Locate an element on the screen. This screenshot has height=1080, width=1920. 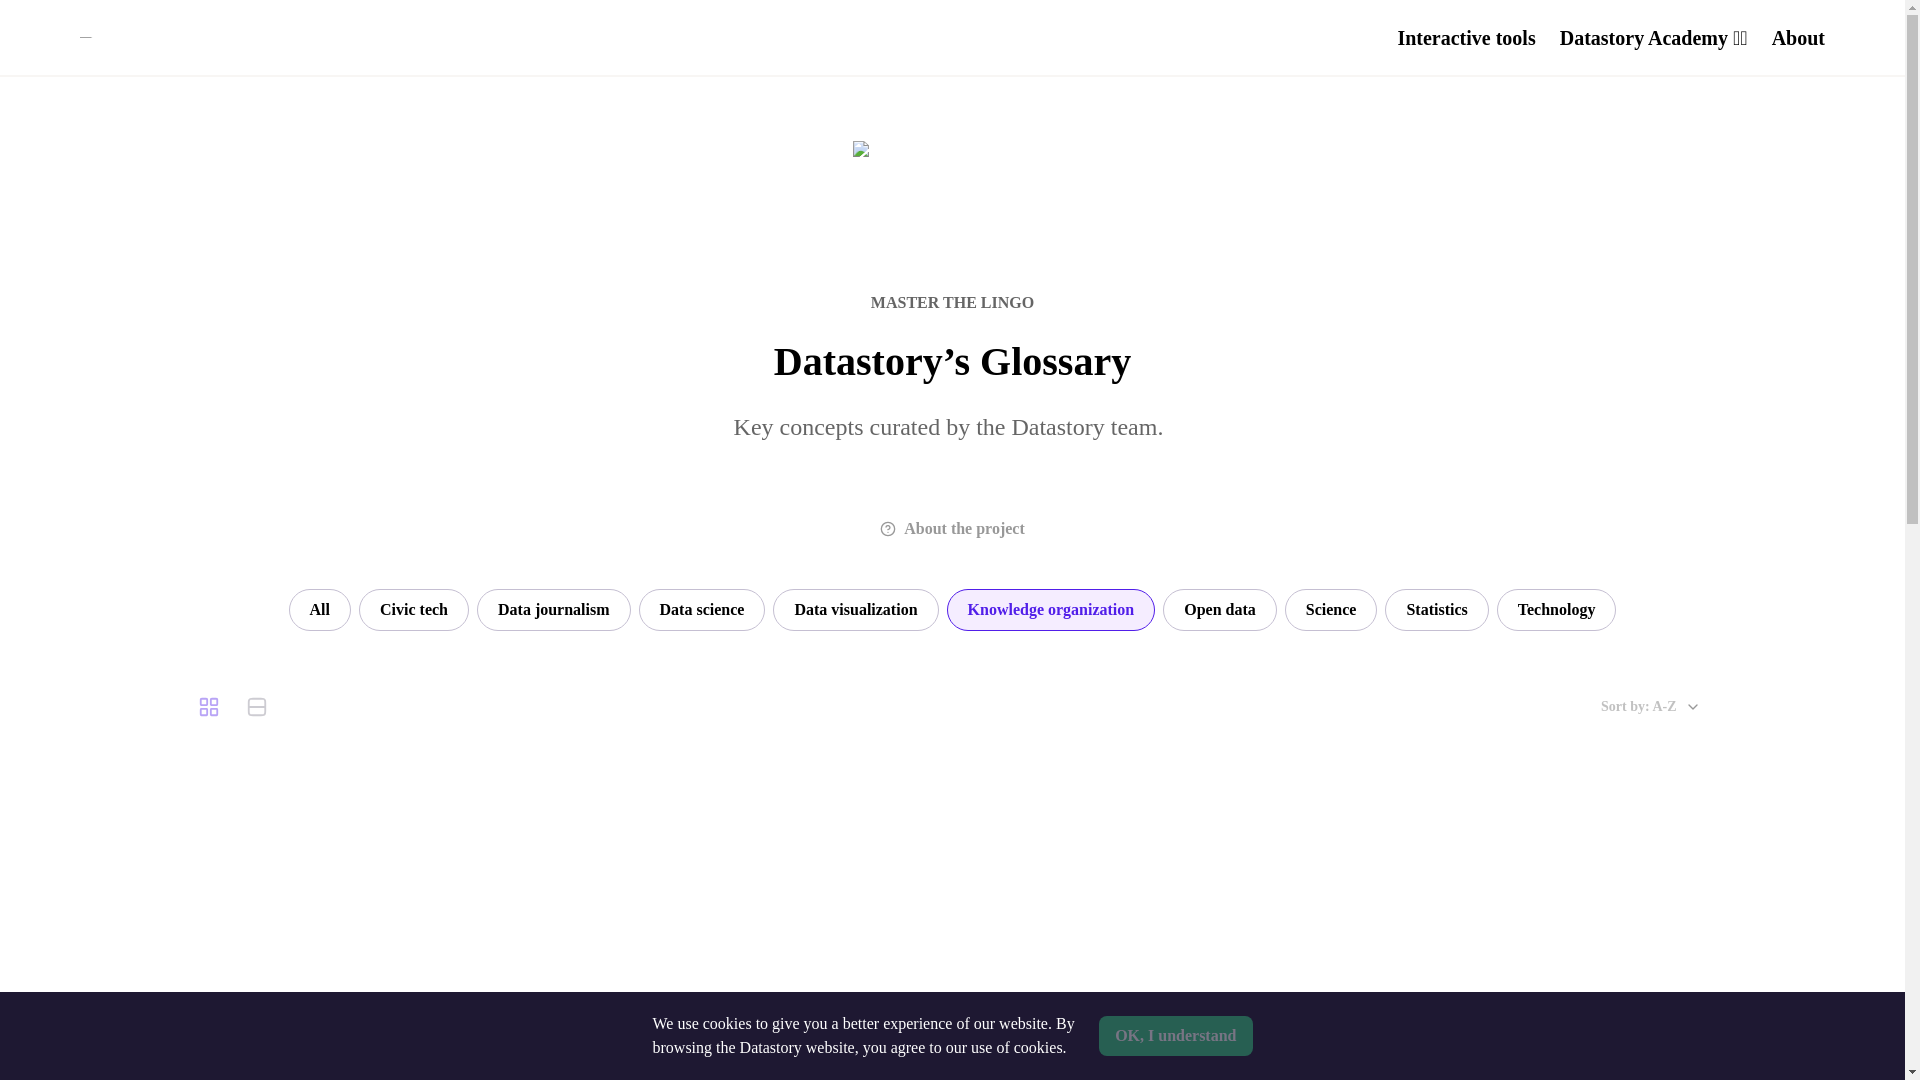
Technology is located at coordinates (1556, 609).